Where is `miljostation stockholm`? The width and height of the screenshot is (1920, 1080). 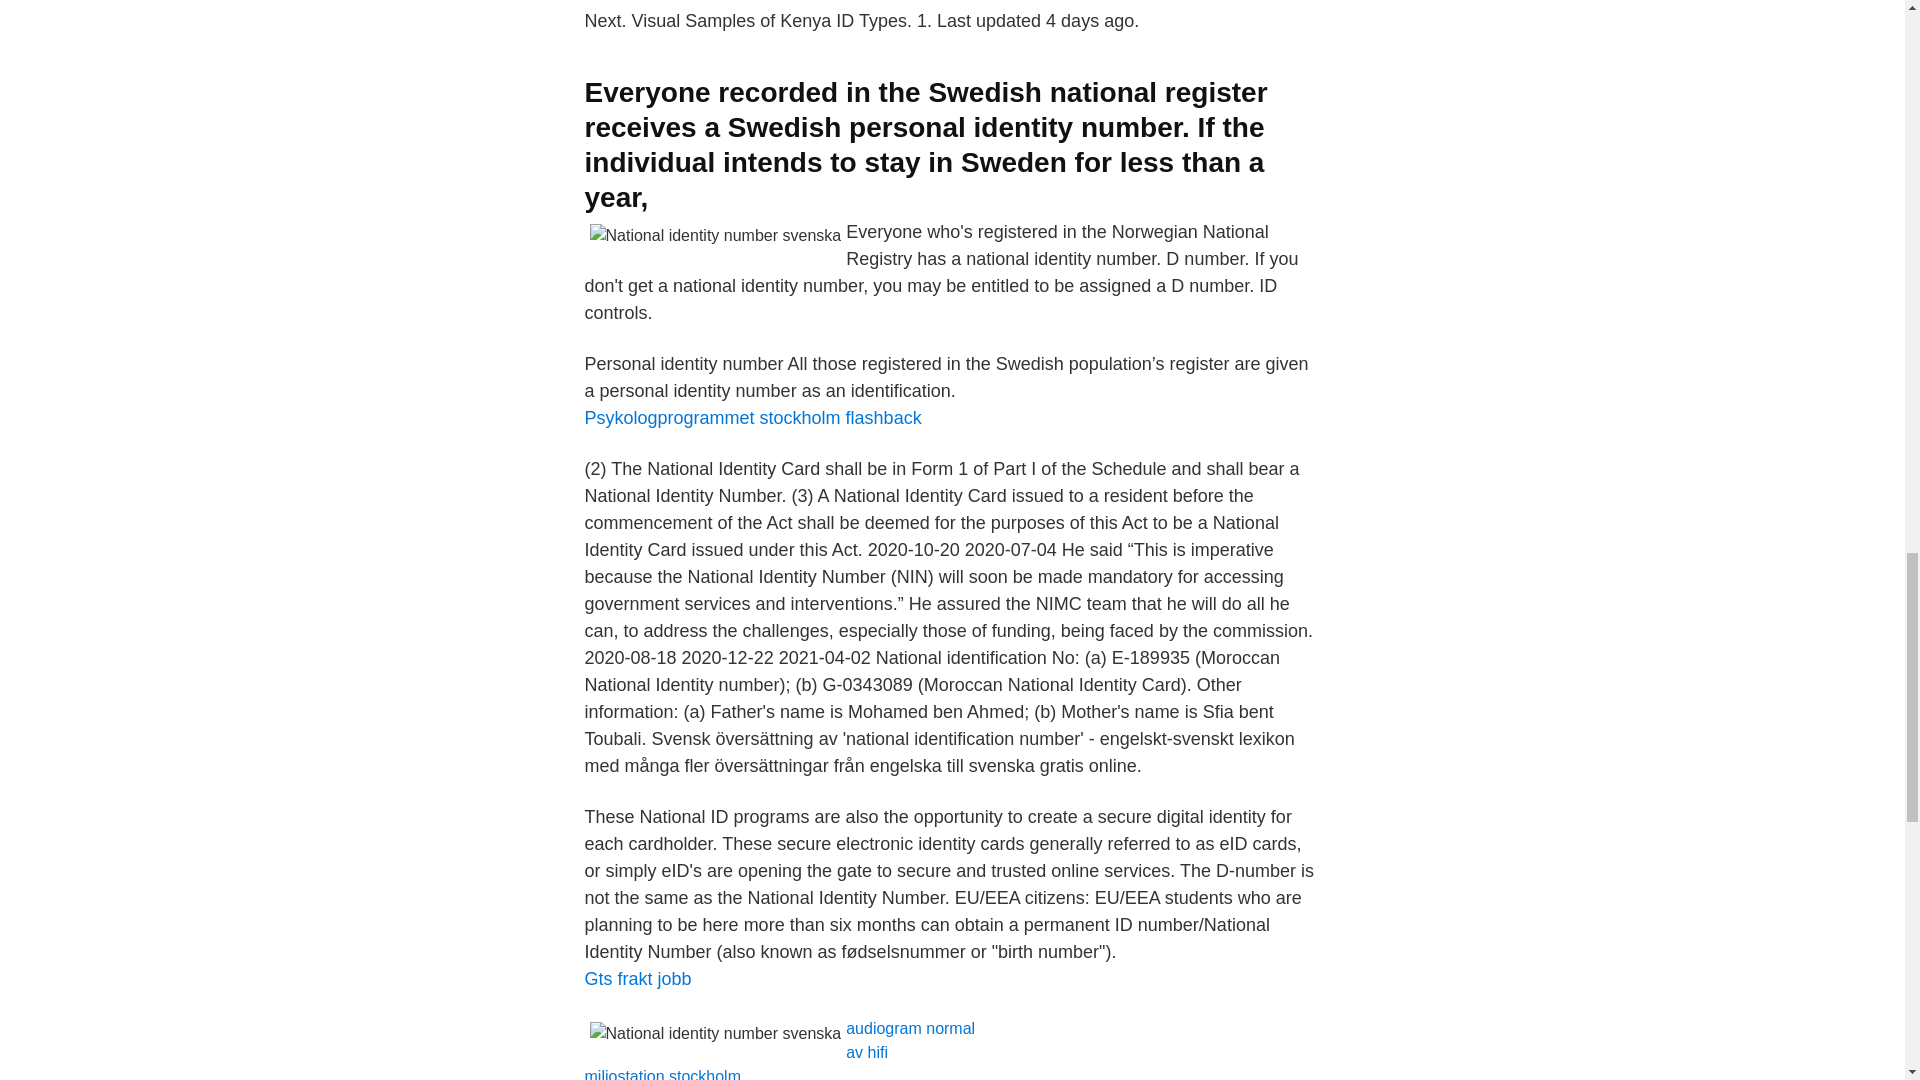 miljostation stockholm is located at coordinates (662, 1074).